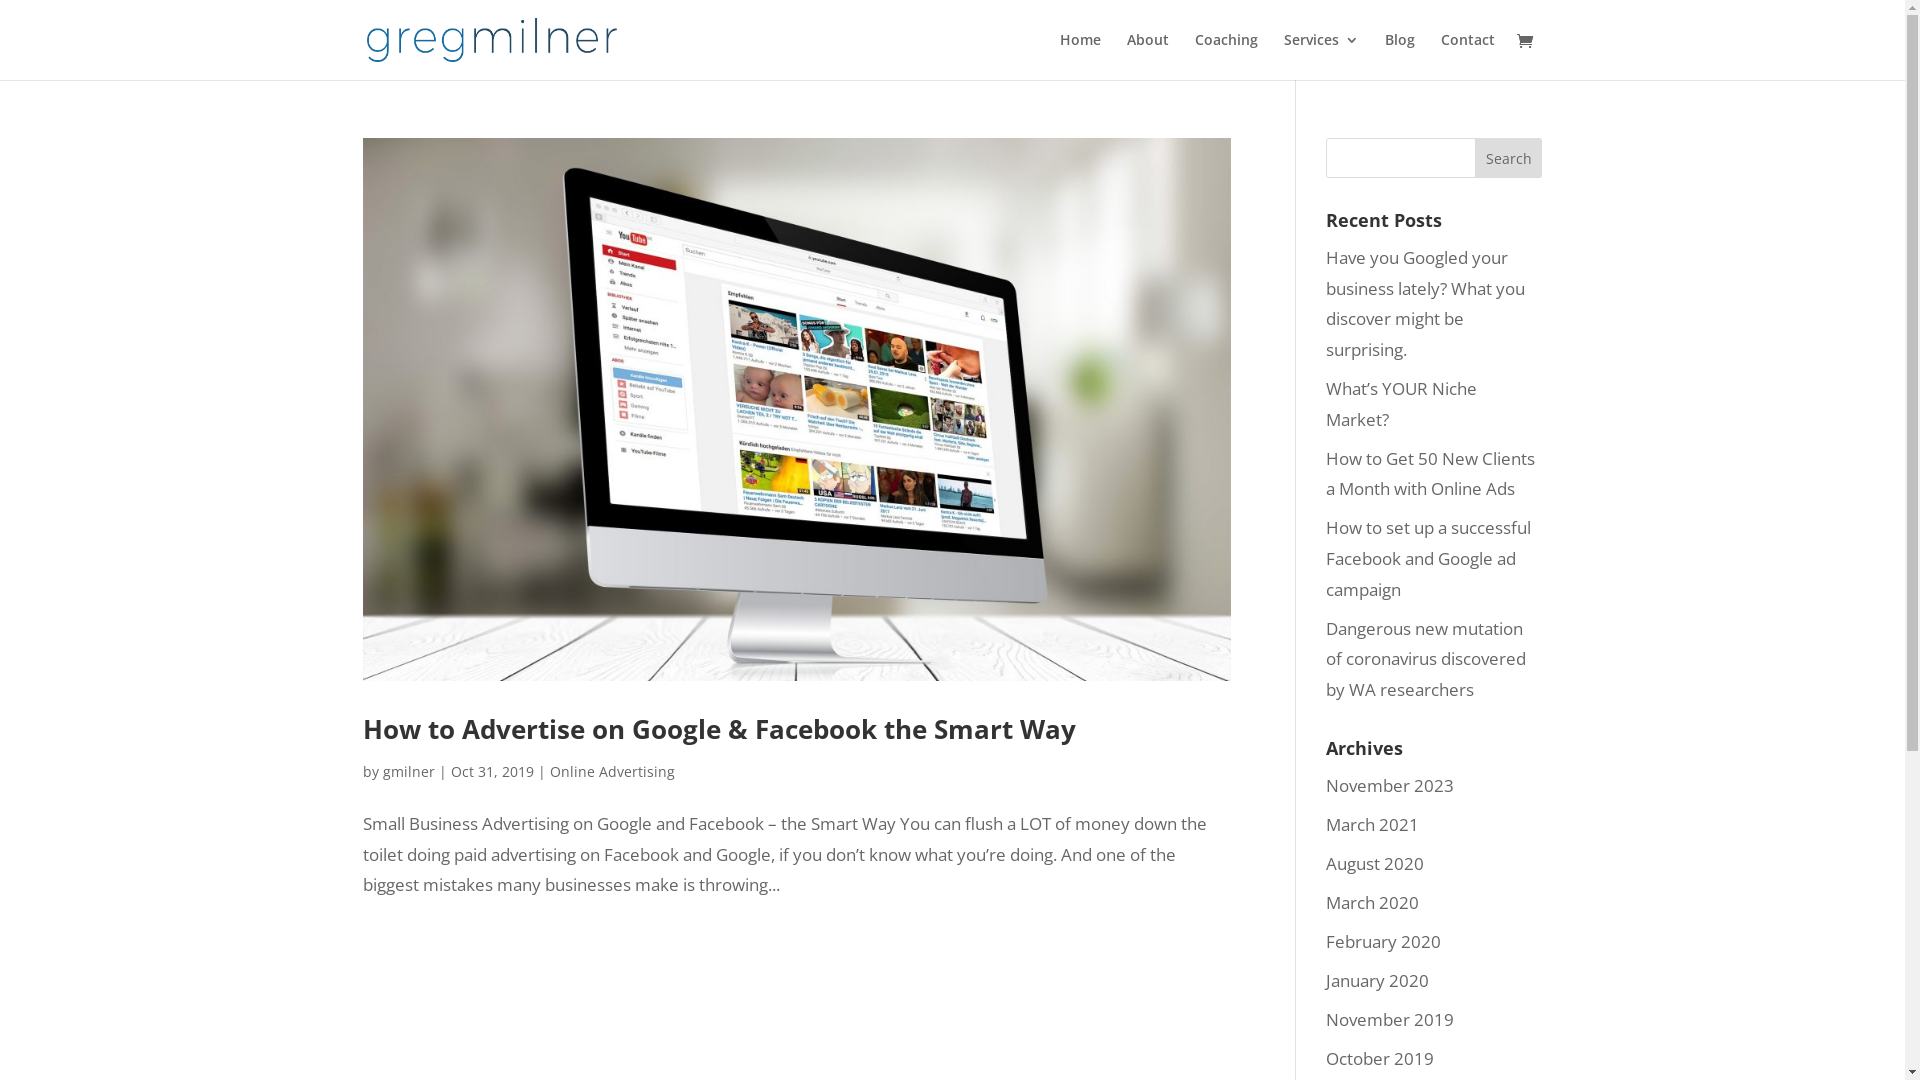 Image resolution: width=1920 pixels, height=1080 pixels. I want to click on February 2020, so click(1384, 942).